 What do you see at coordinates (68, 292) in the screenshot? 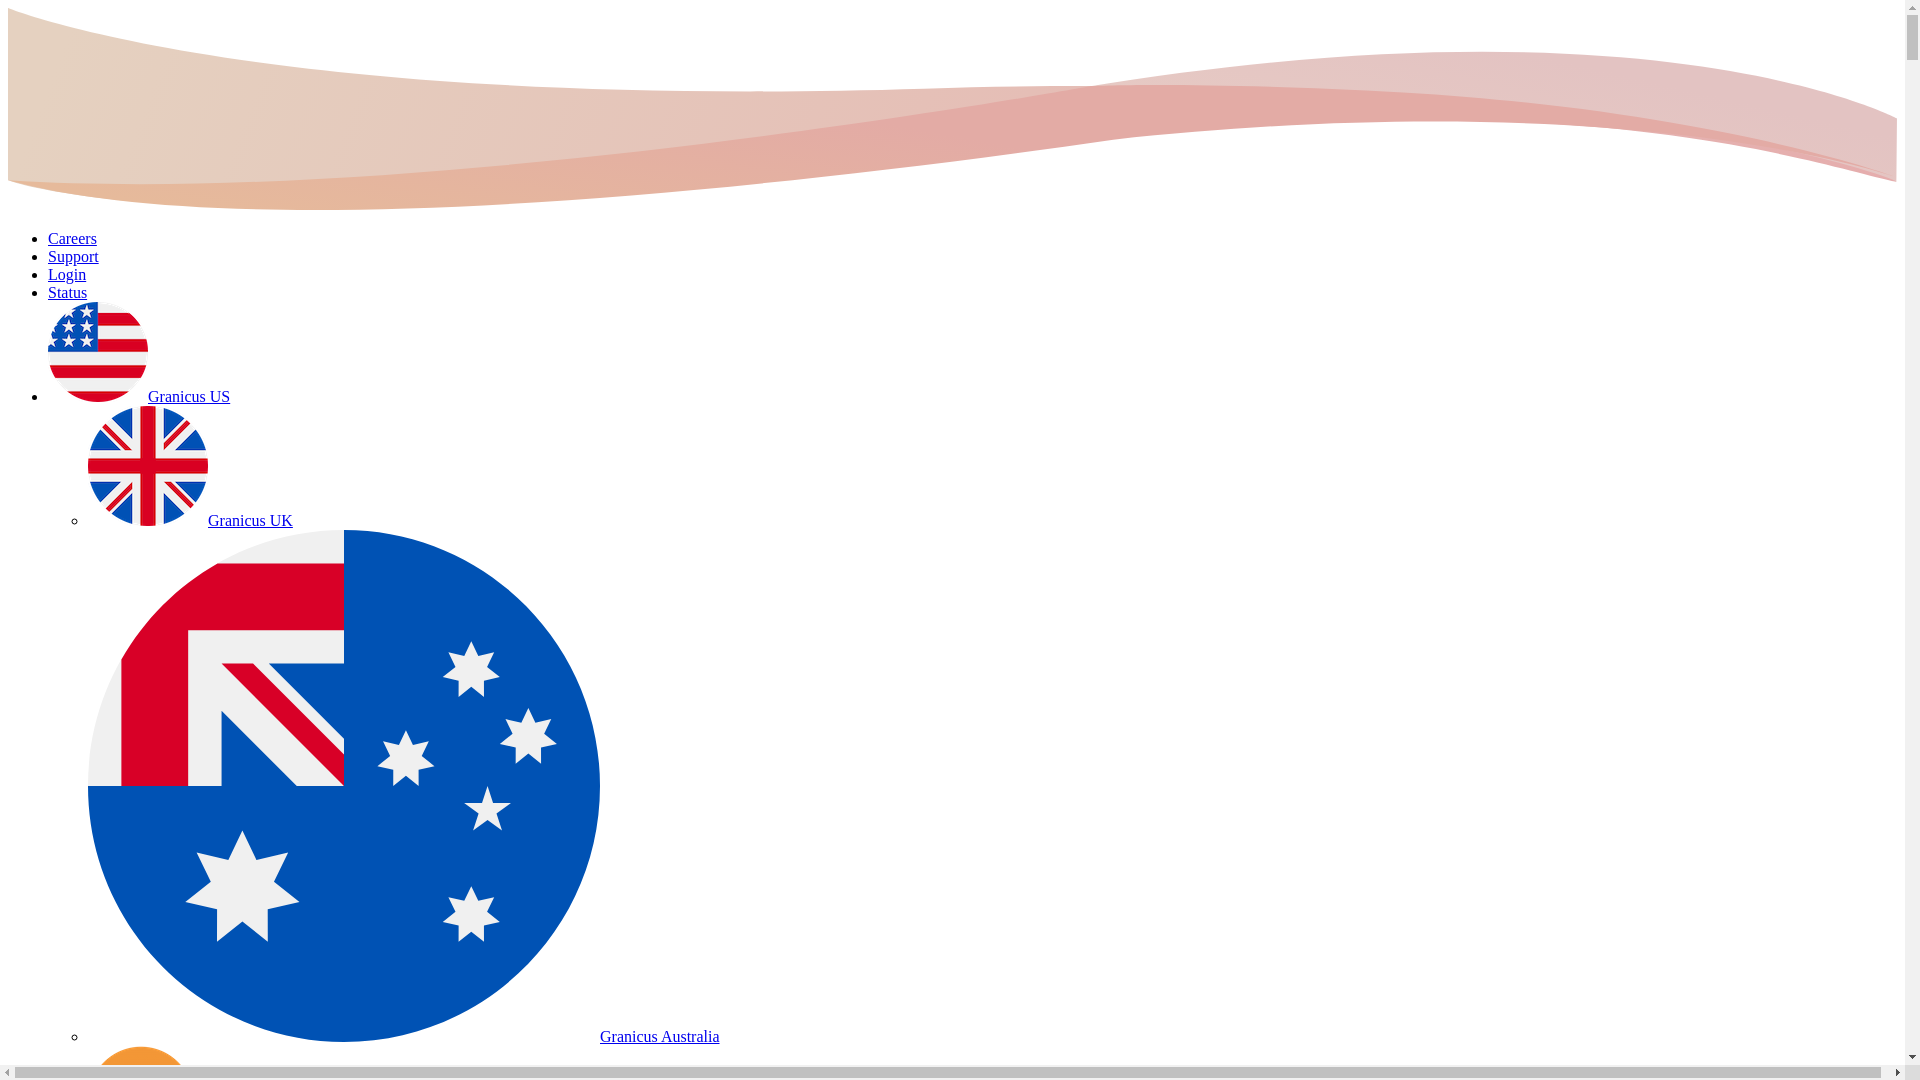
I see `Status` at bounding box center [68, 292].